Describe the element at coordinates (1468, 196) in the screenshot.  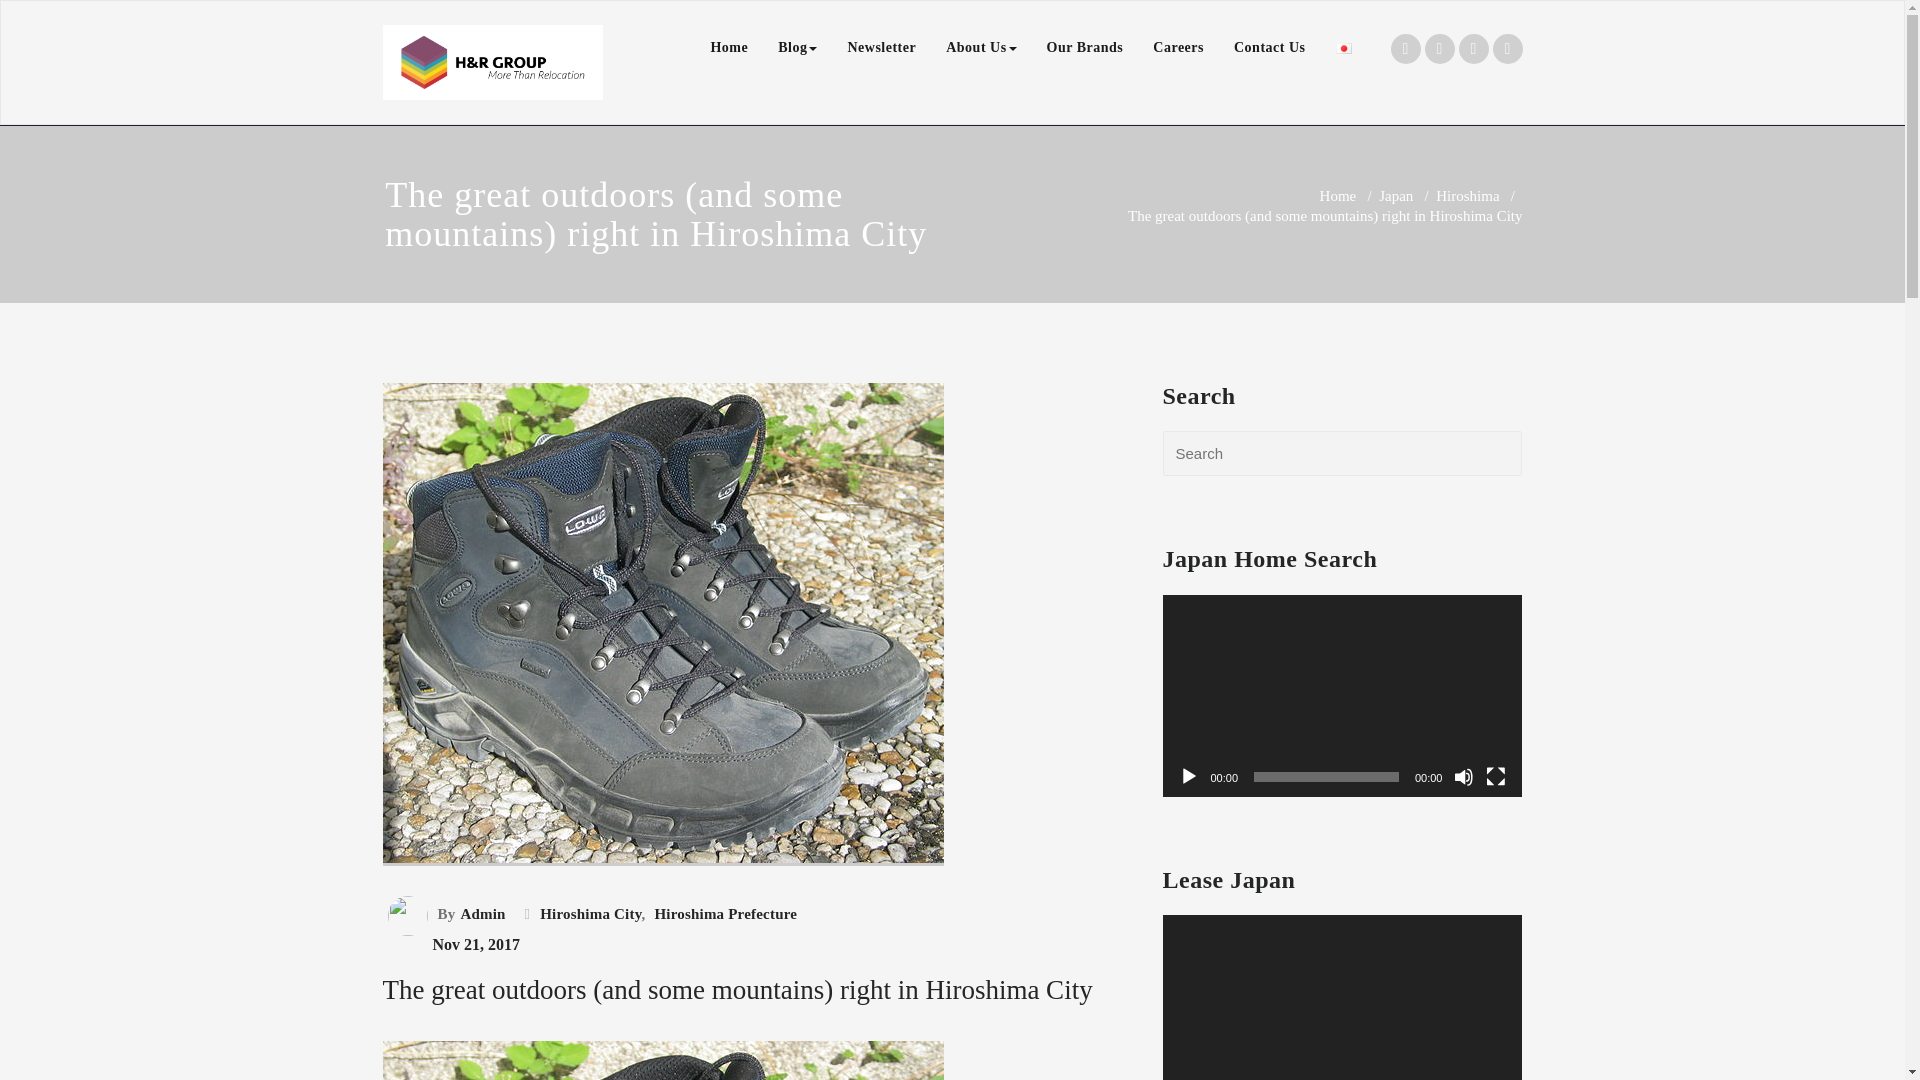
I see `Hiroshima` at that location.